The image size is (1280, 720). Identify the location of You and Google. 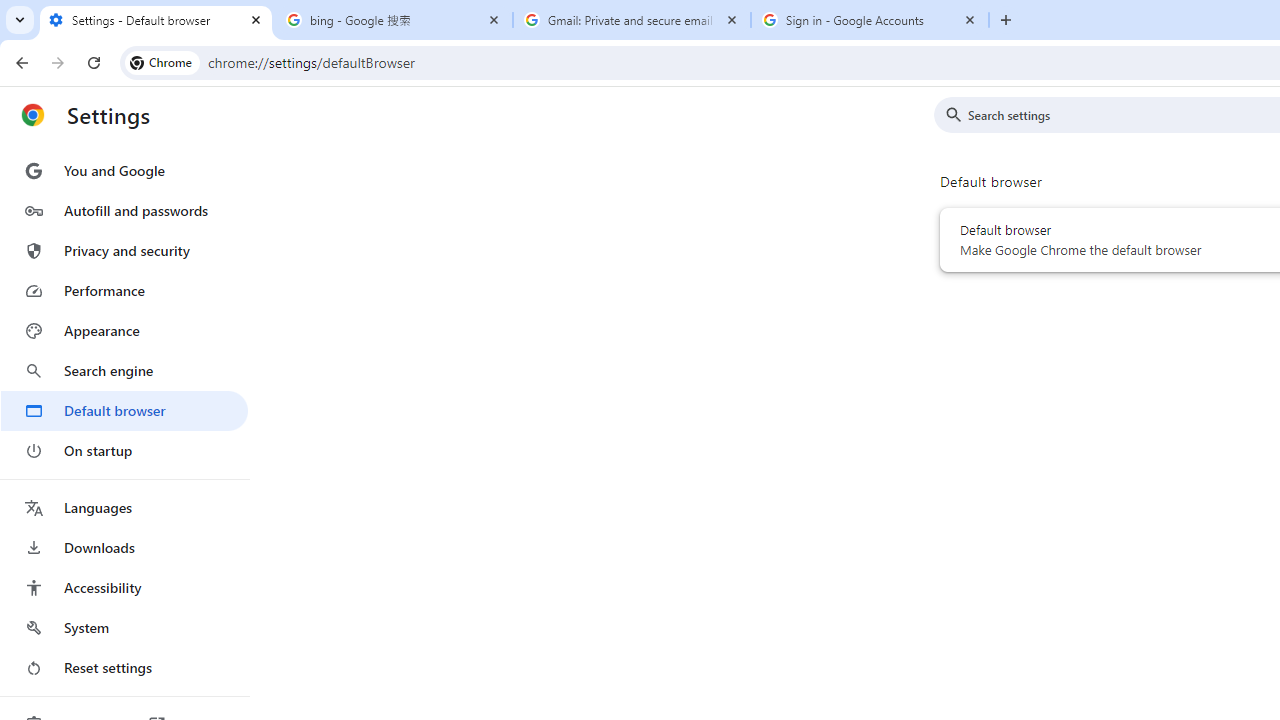
(124, 170).